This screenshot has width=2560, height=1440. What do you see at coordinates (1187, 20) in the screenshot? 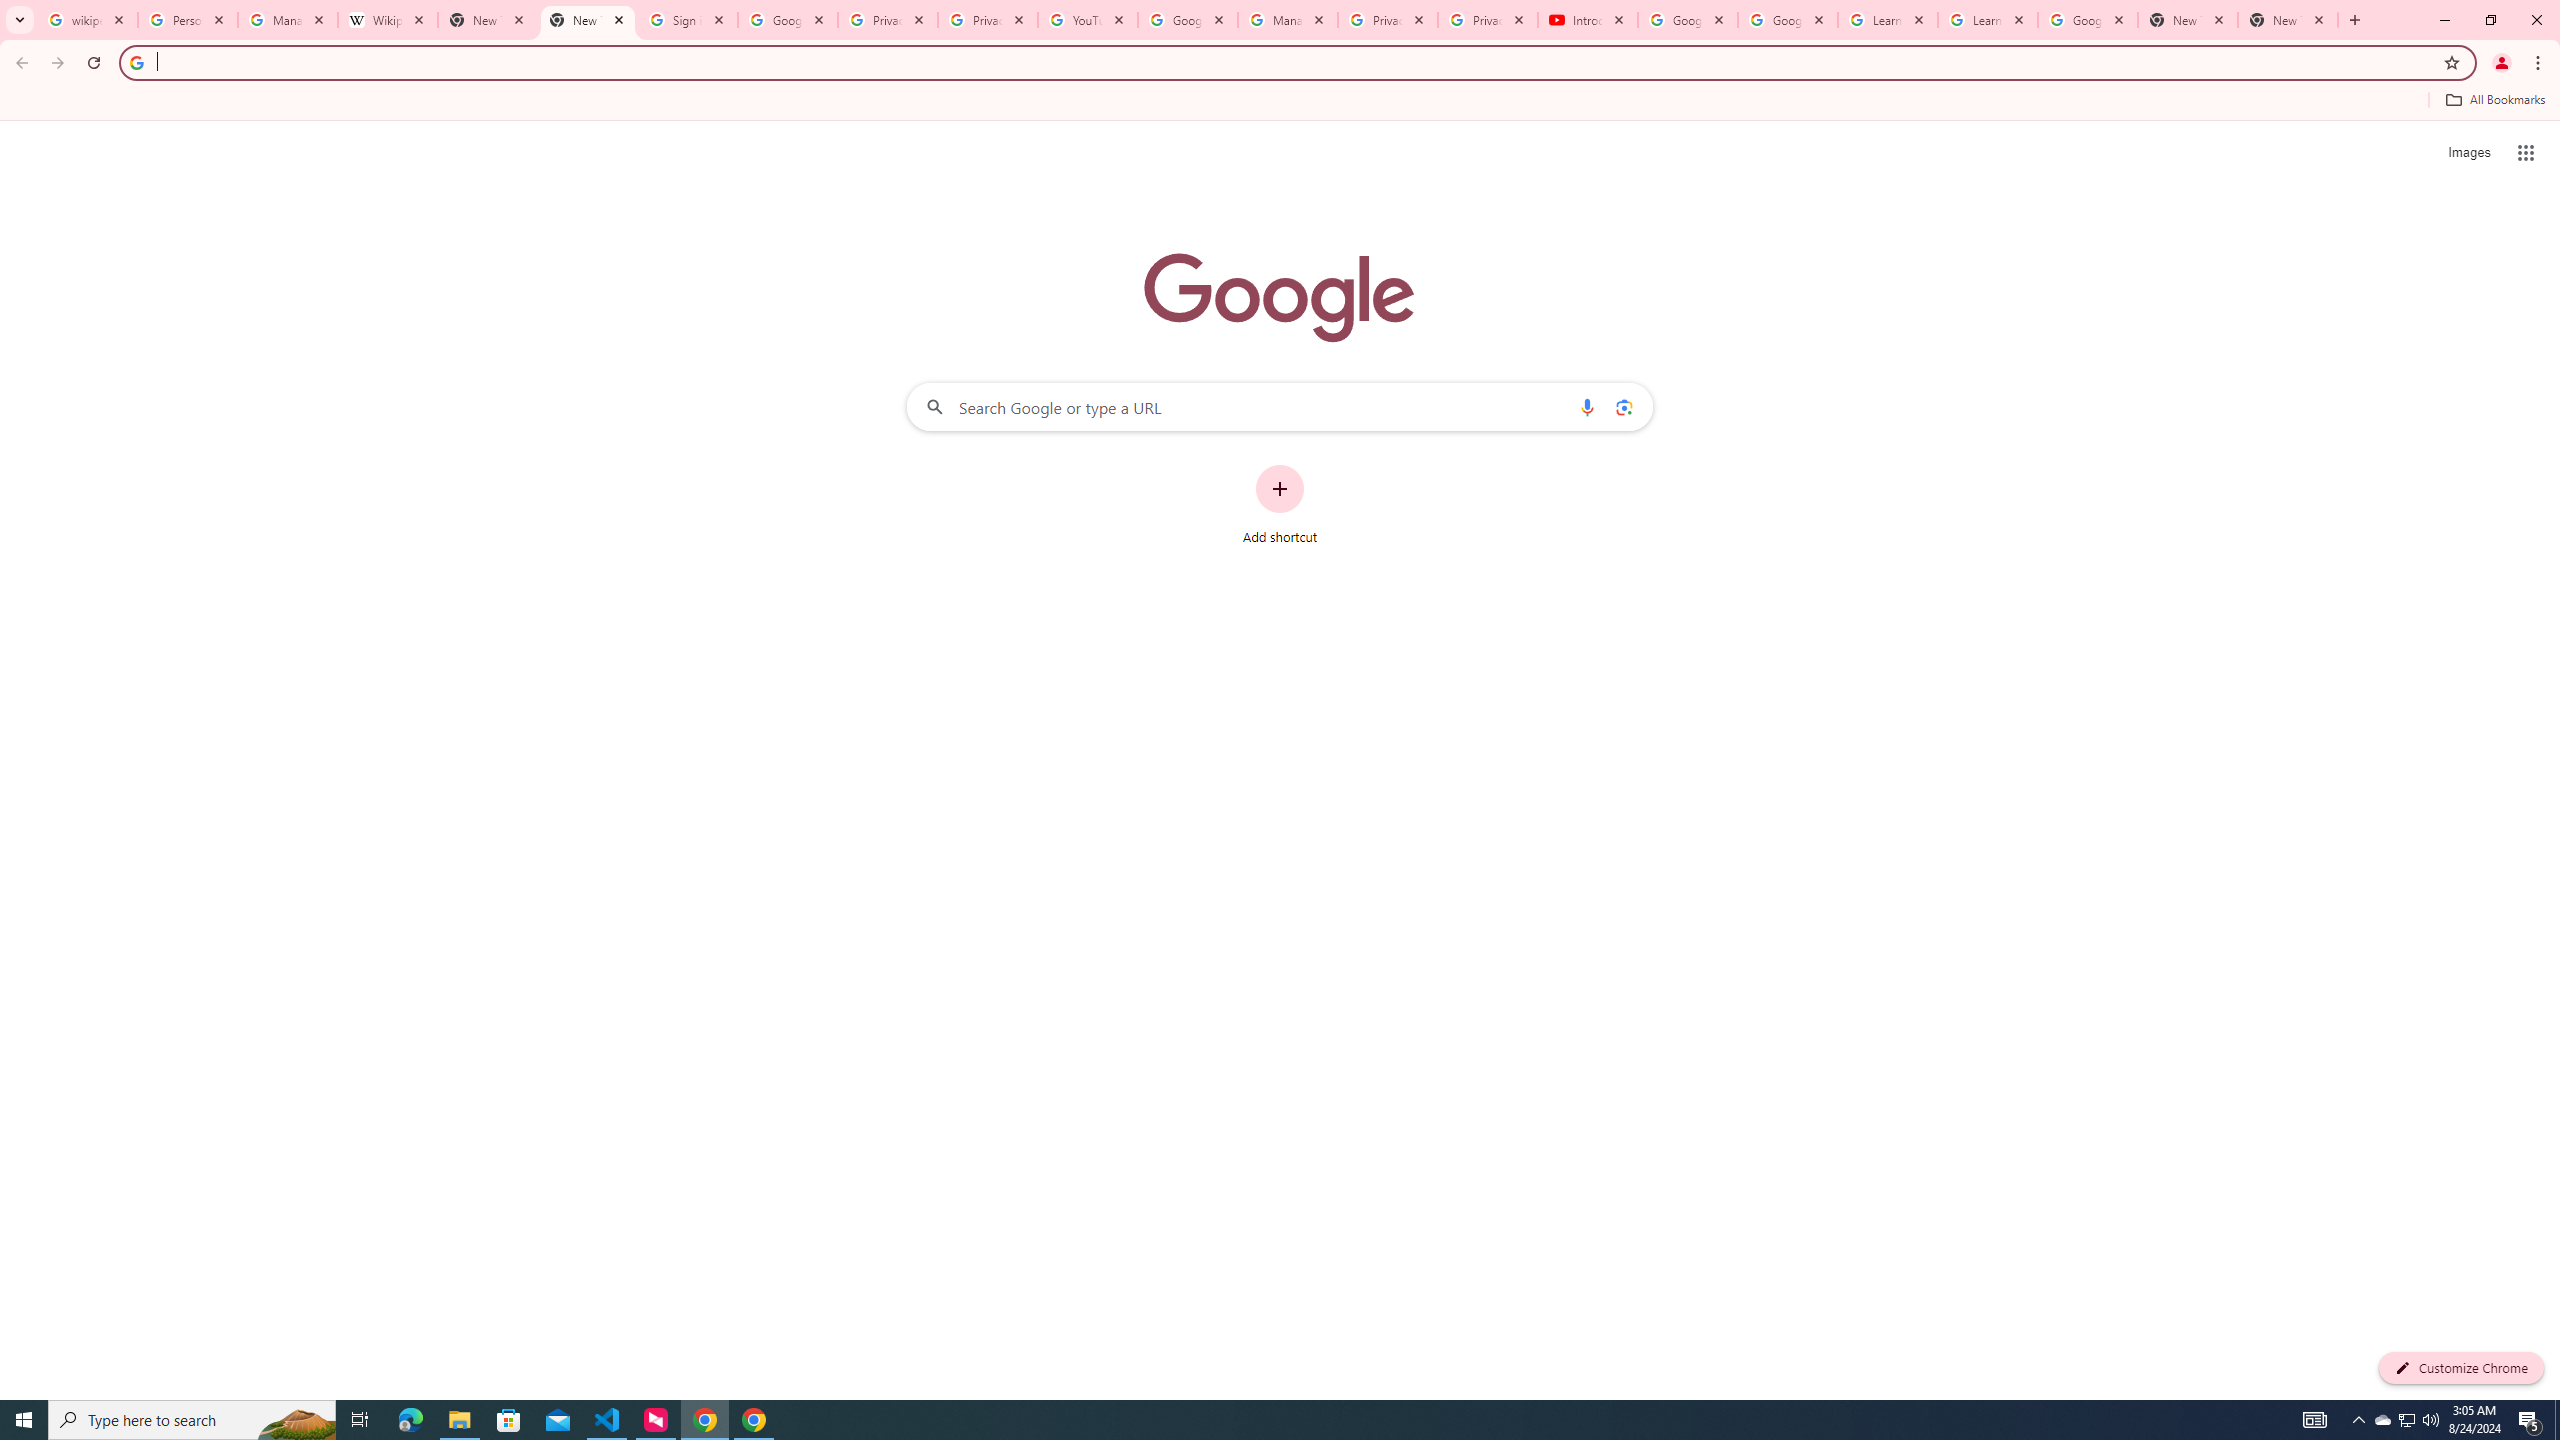
I see `Google Account Help` at bounding box center [1187, 20].